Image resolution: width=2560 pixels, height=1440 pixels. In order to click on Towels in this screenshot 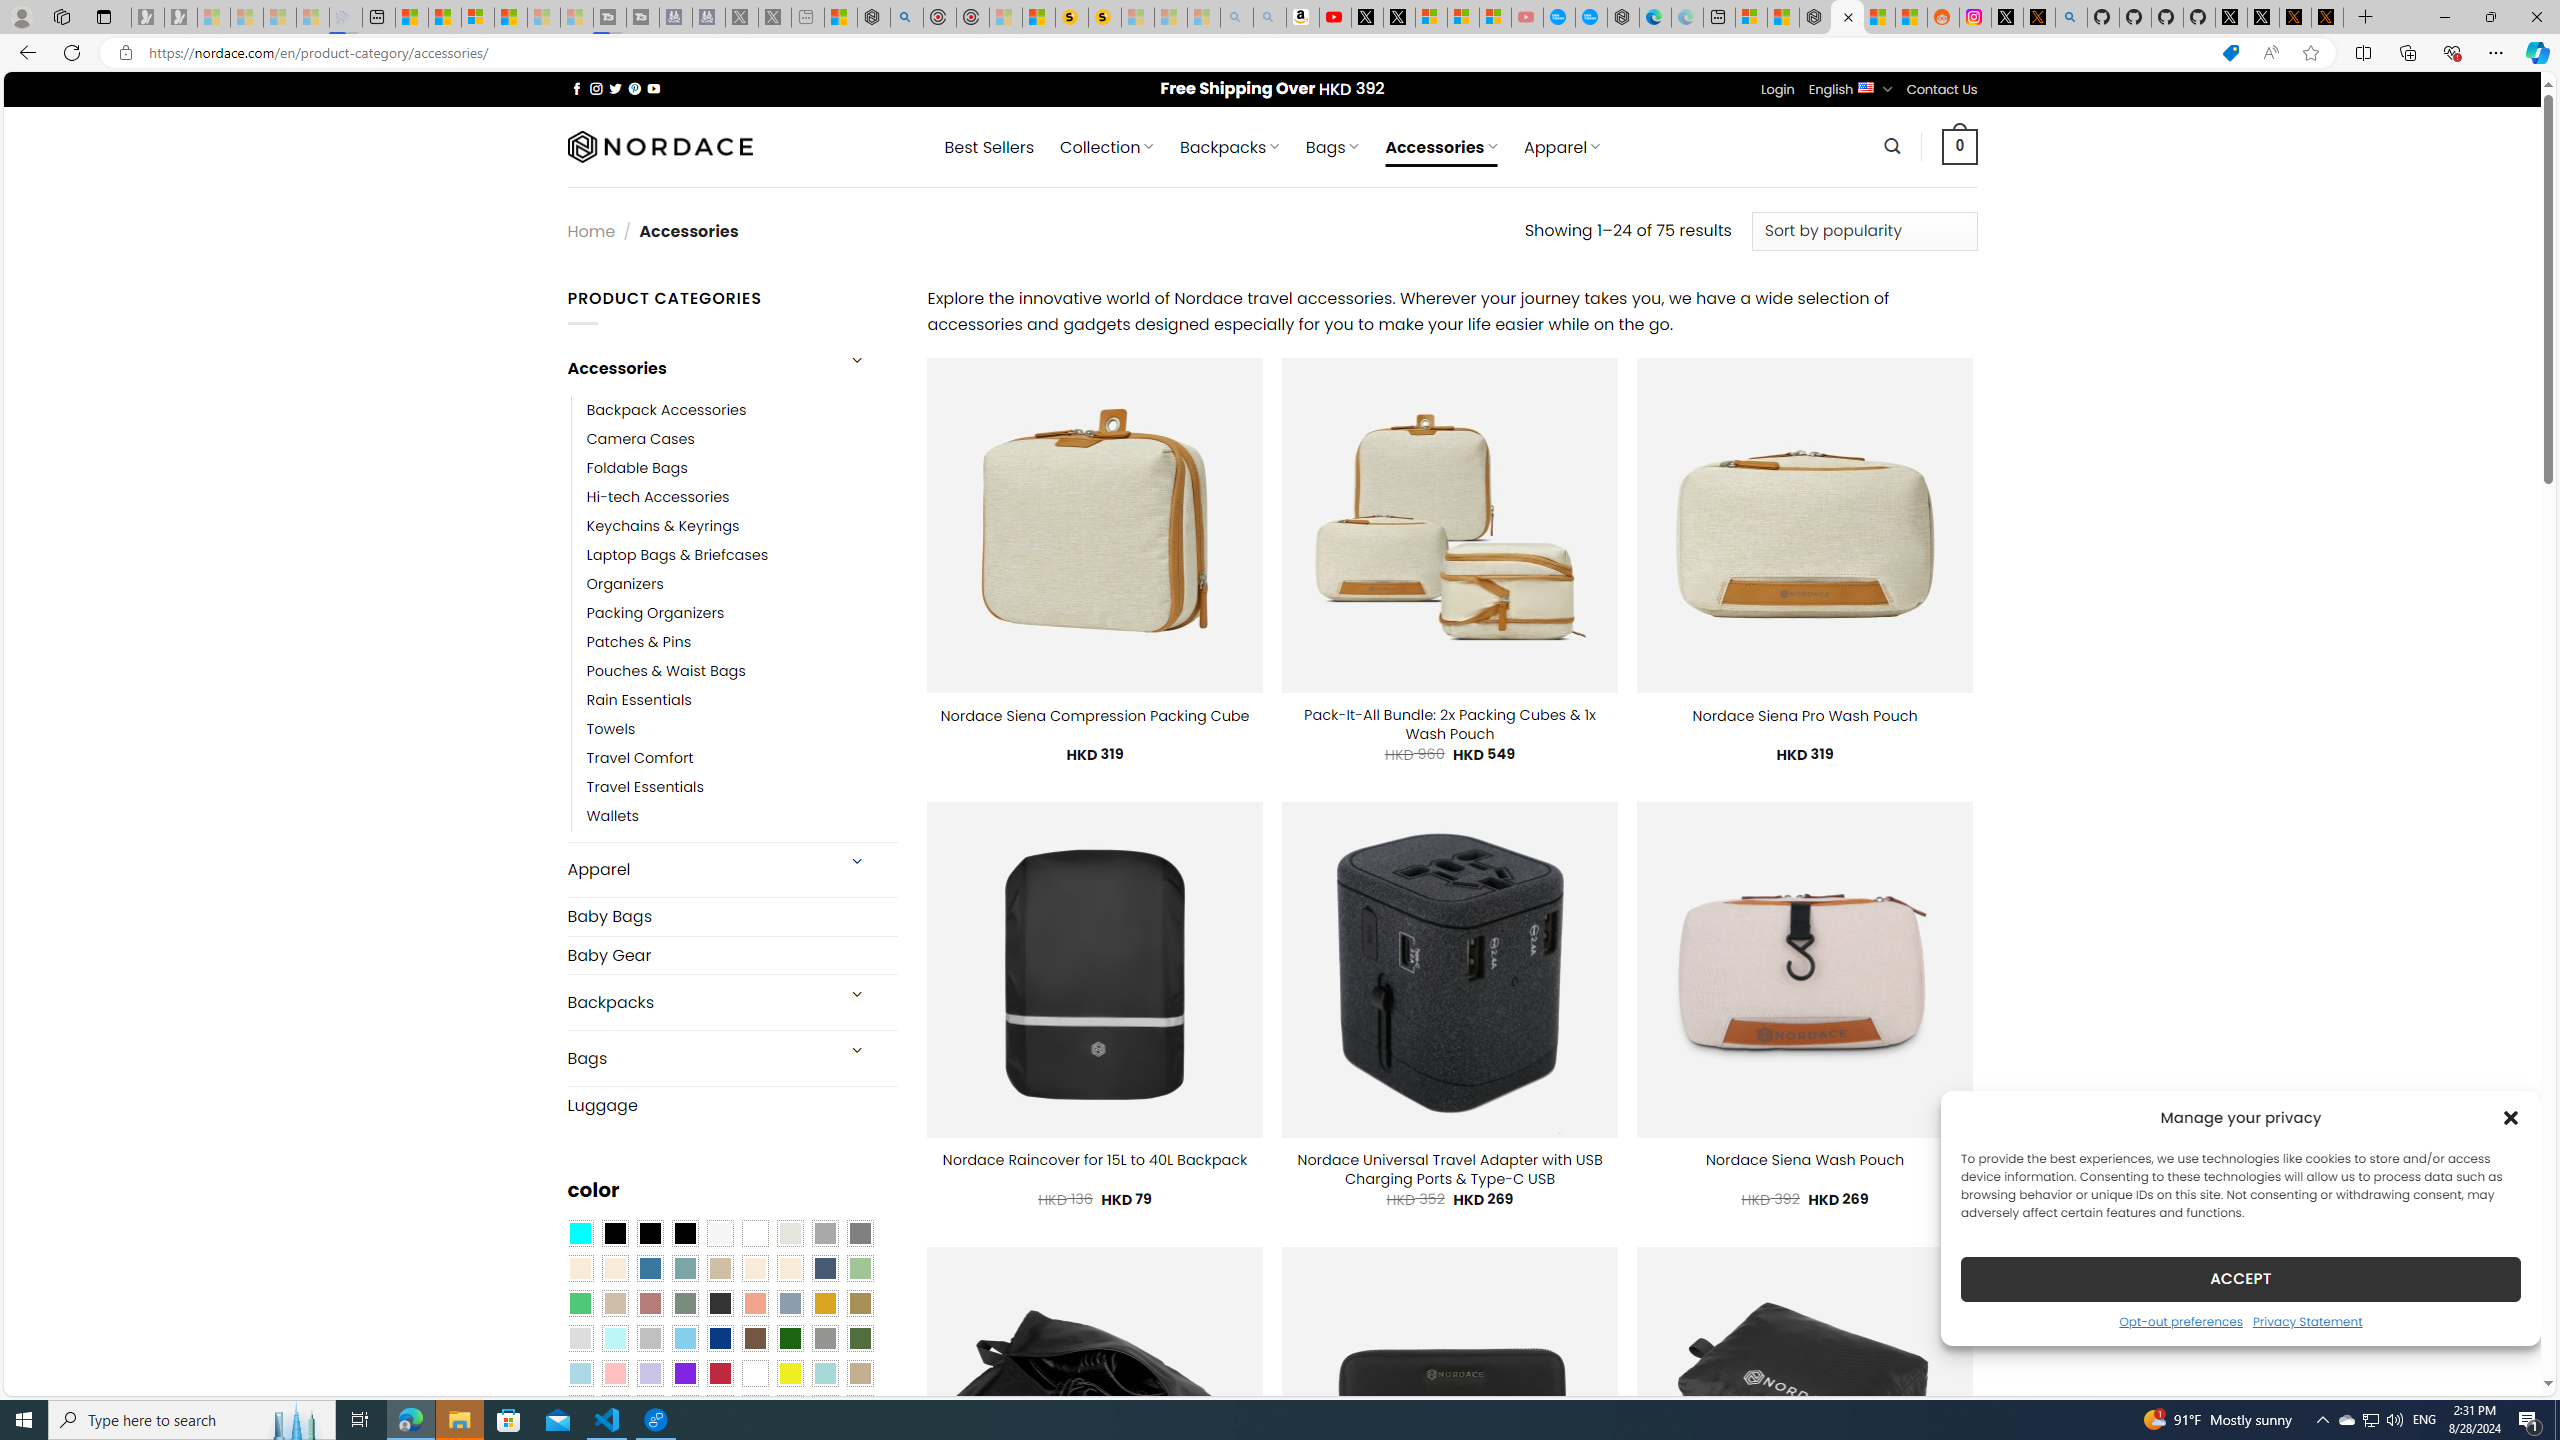, I will do `click(610, 730)`.